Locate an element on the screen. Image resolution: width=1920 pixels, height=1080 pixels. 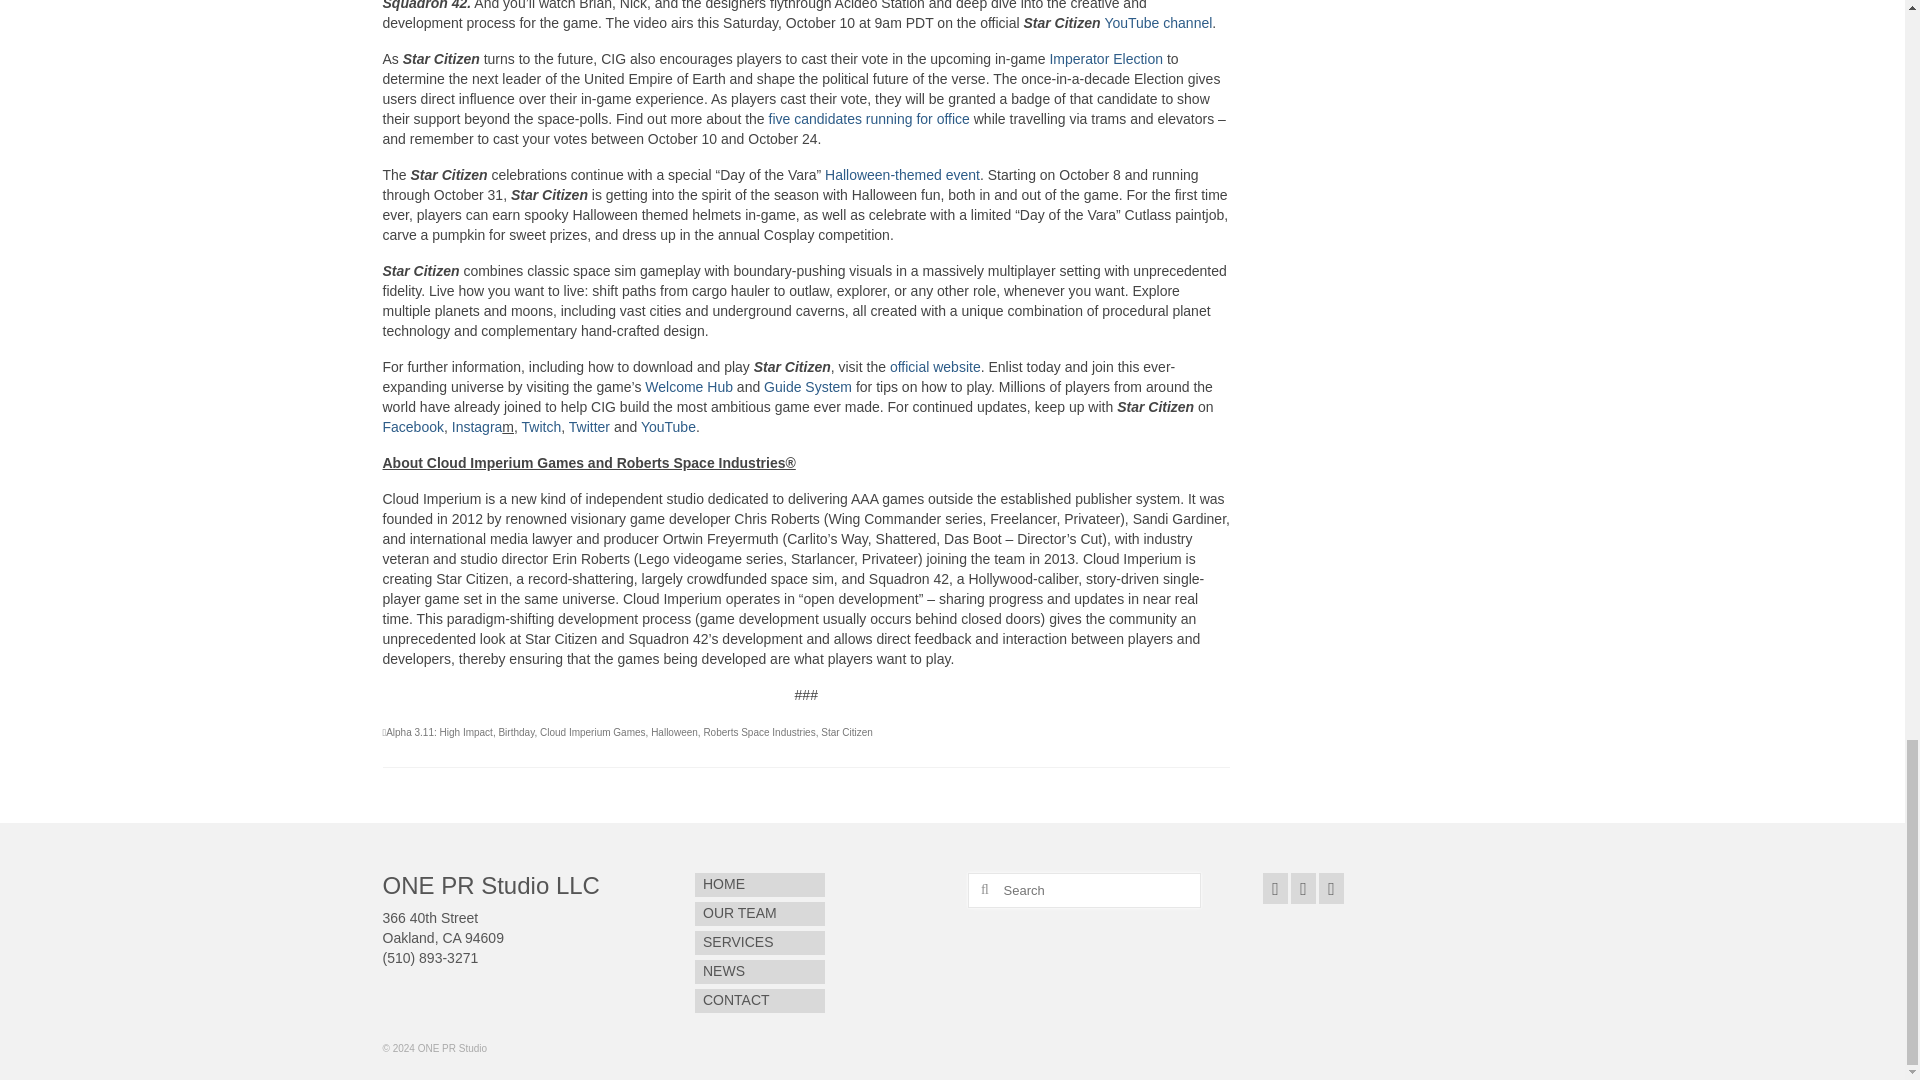
YouTube channel is located at coordinates (1158, 23).